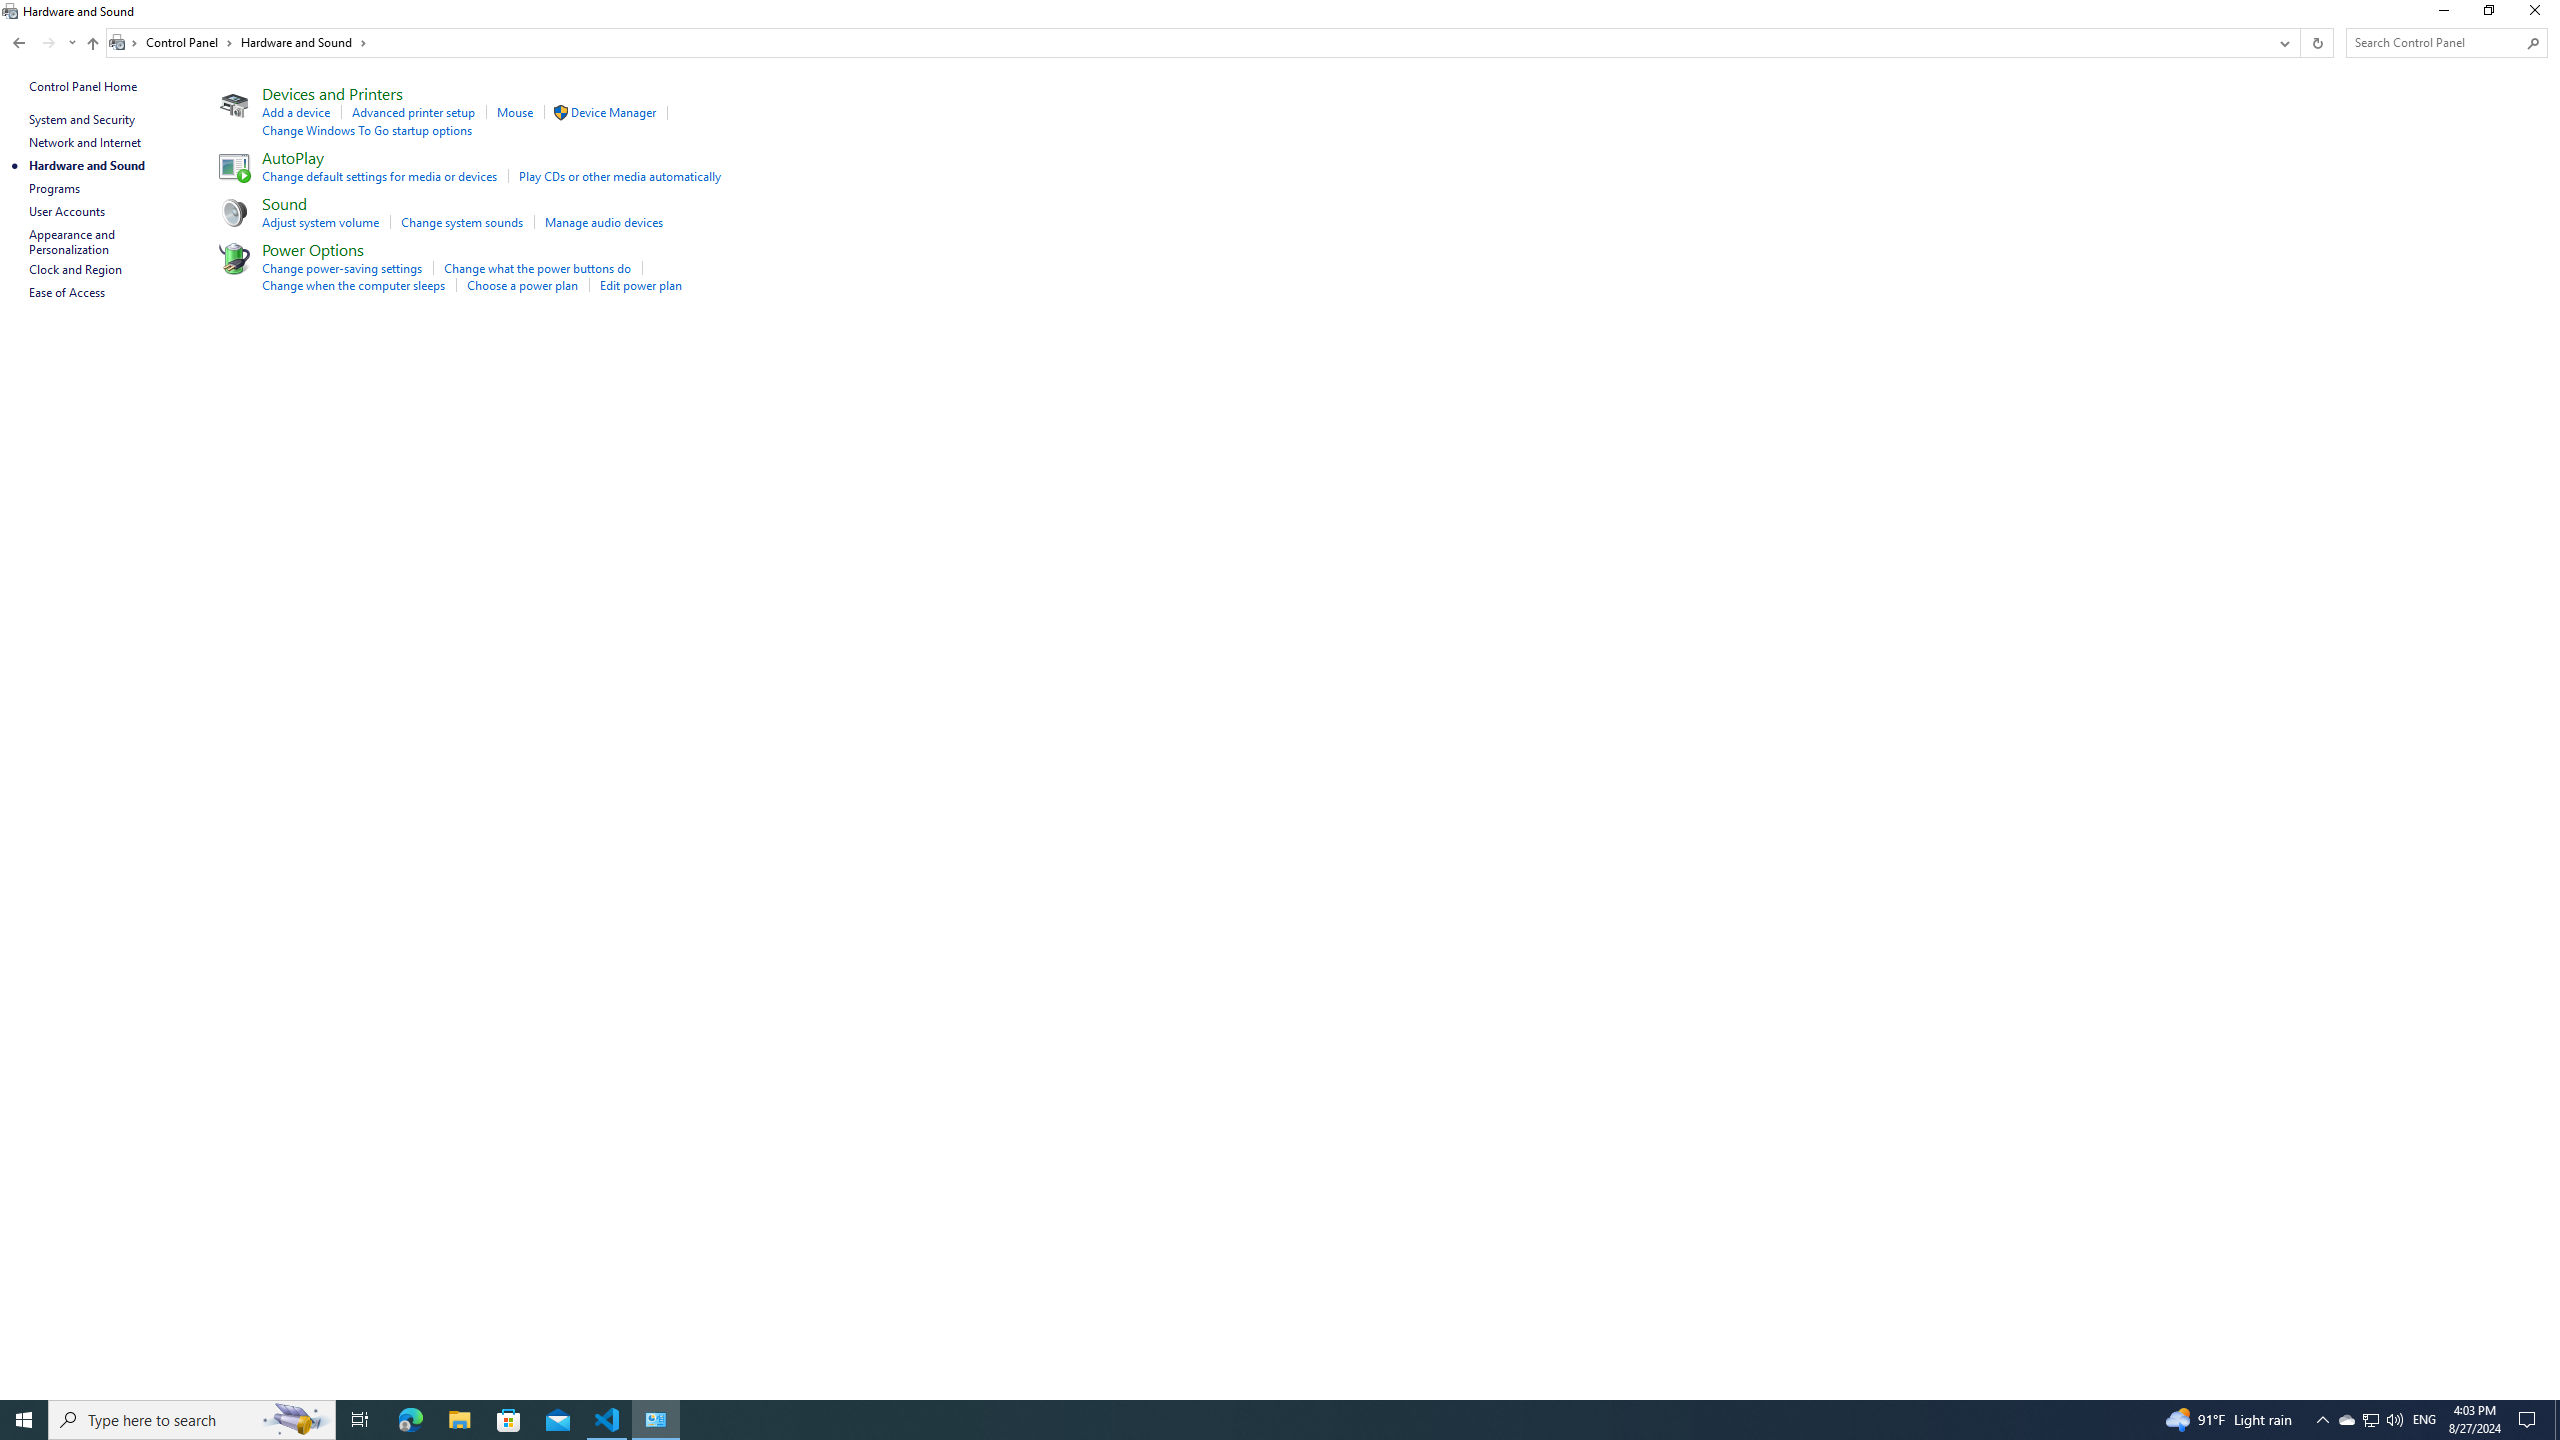  Describe the element at coordinates (12, 10) in the screenshot. I see `System` at that location.